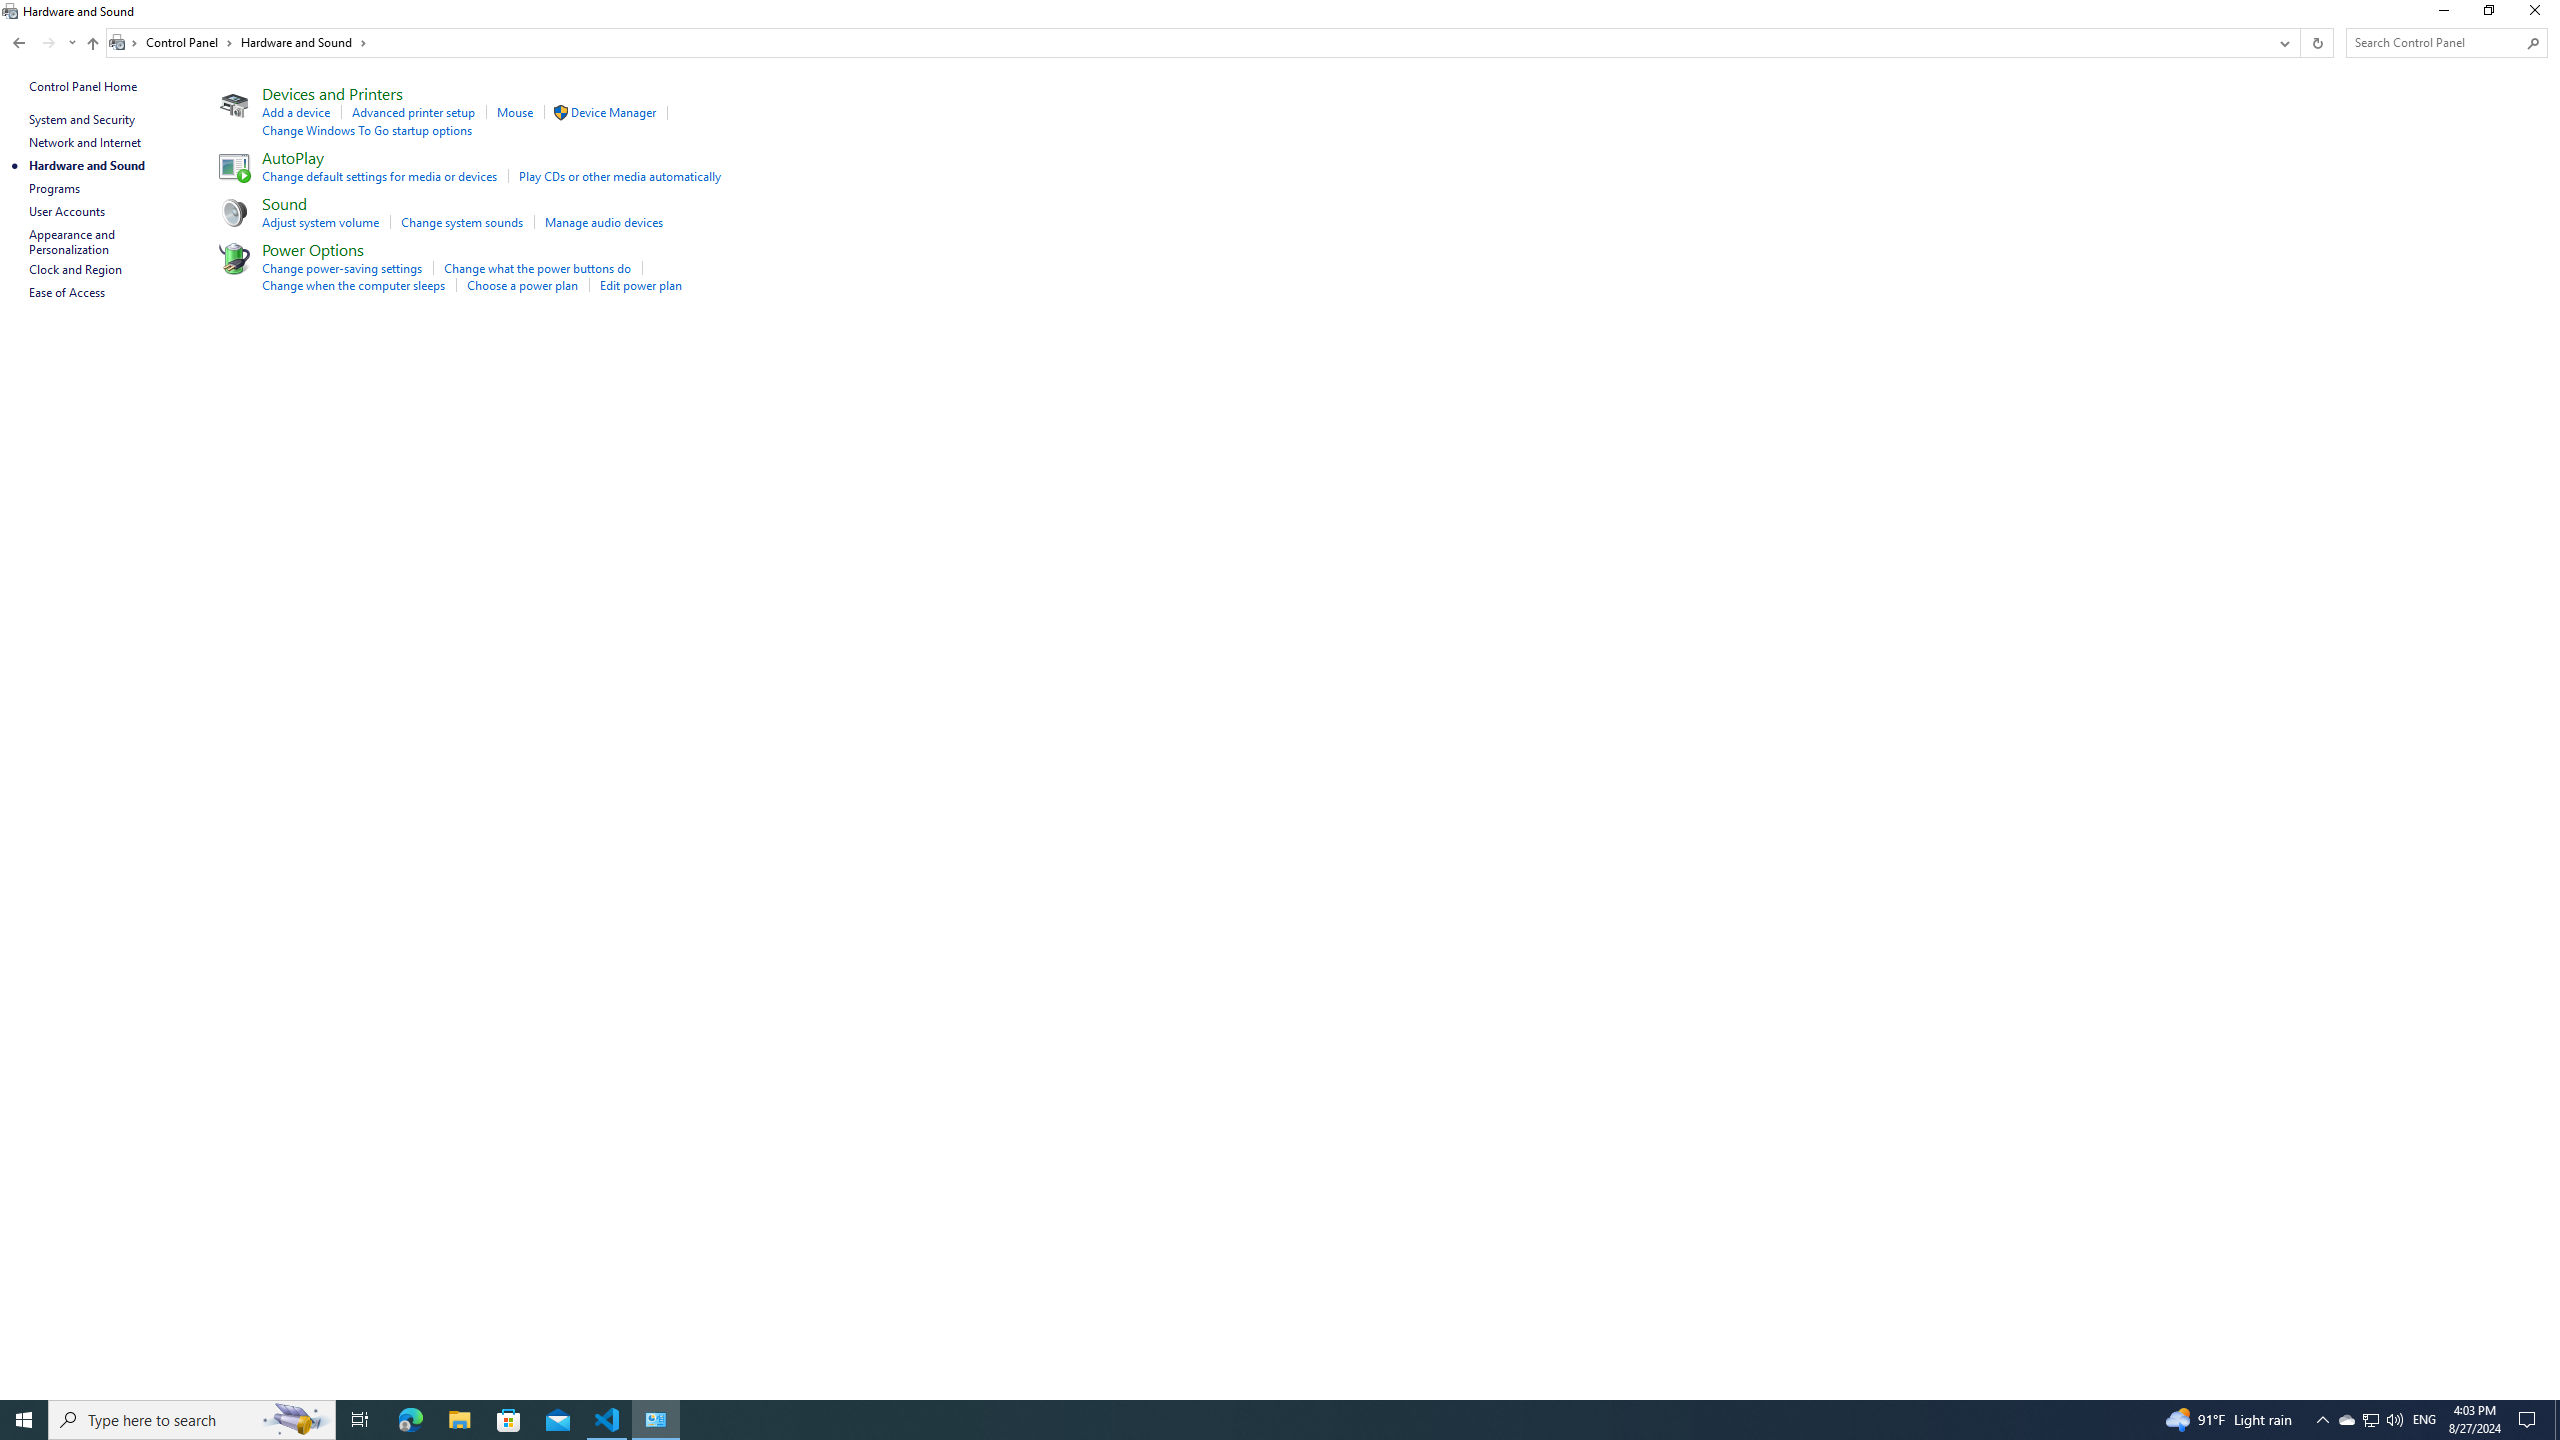  Describe the element at coordinates (12, 10) in the screenshot. I see `System` at that location.